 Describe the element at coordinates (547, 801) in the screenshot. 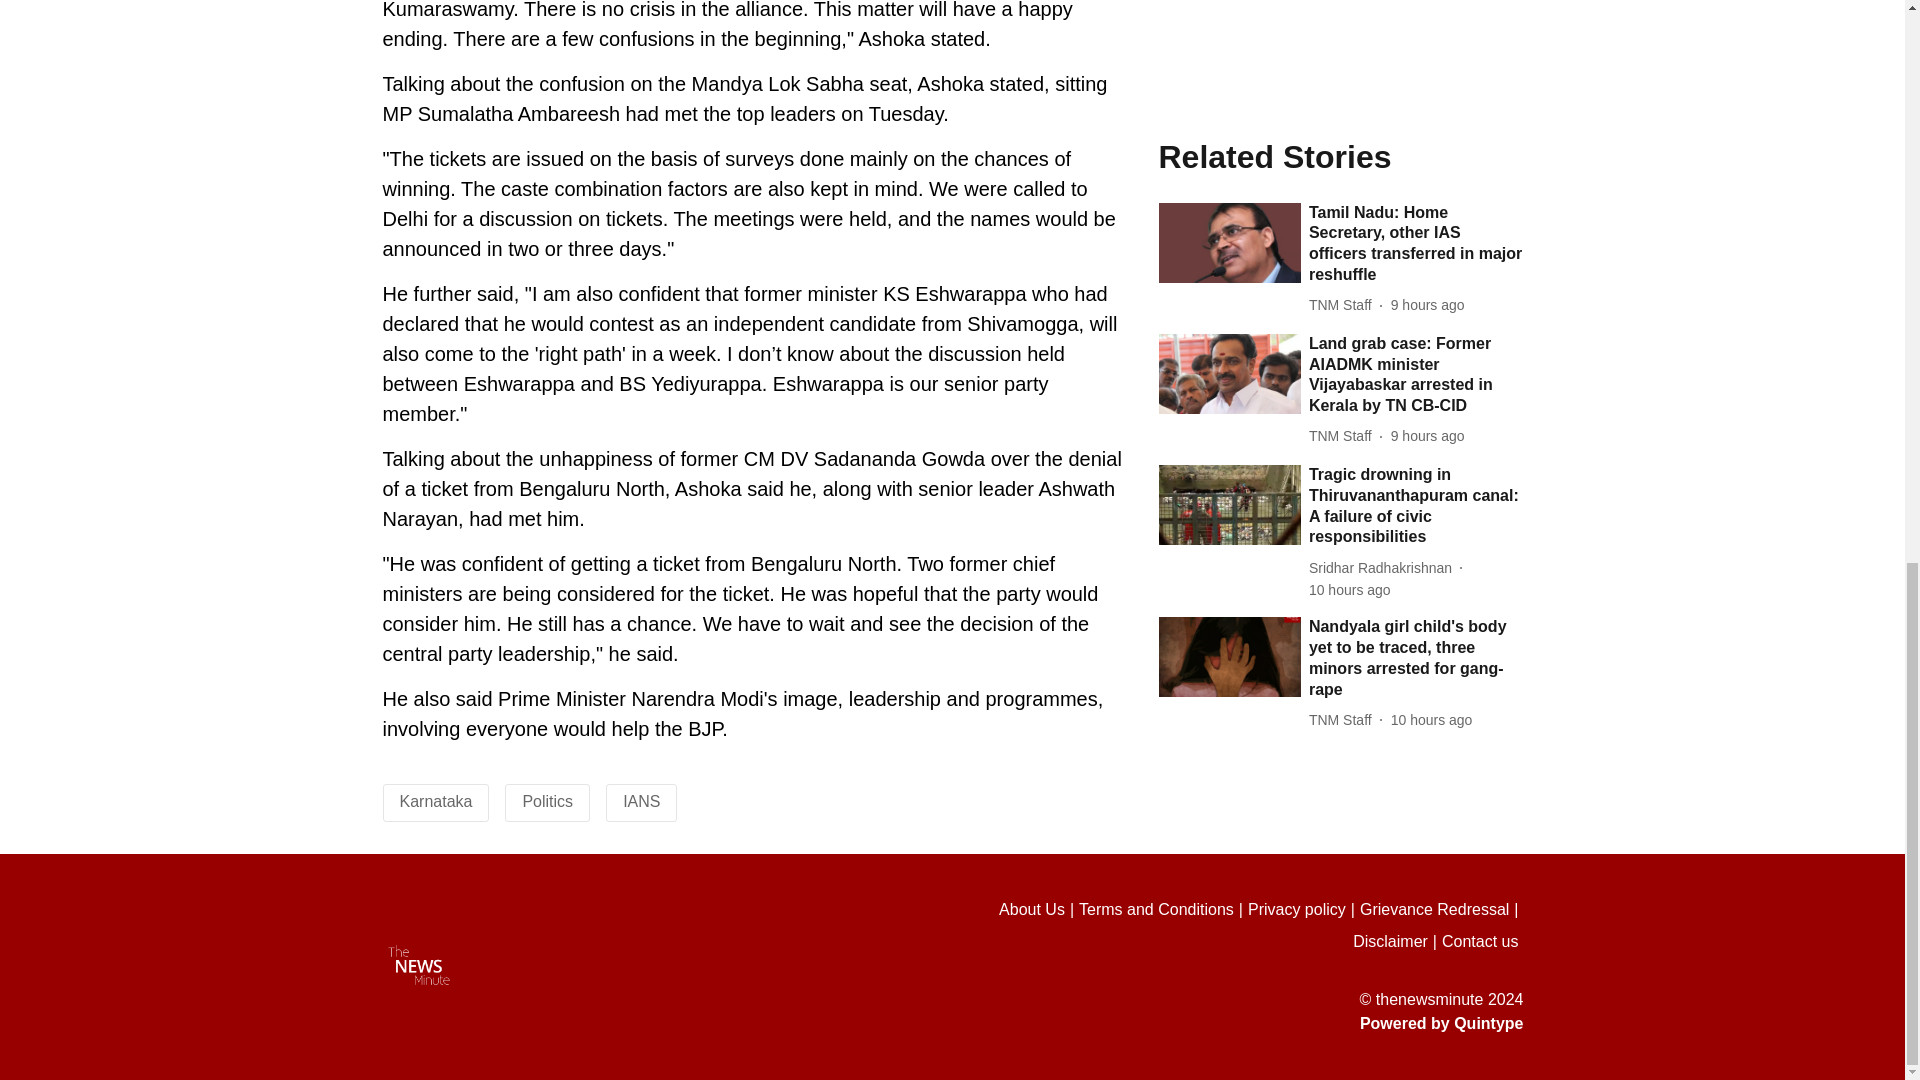

I see `Politics` at that location.